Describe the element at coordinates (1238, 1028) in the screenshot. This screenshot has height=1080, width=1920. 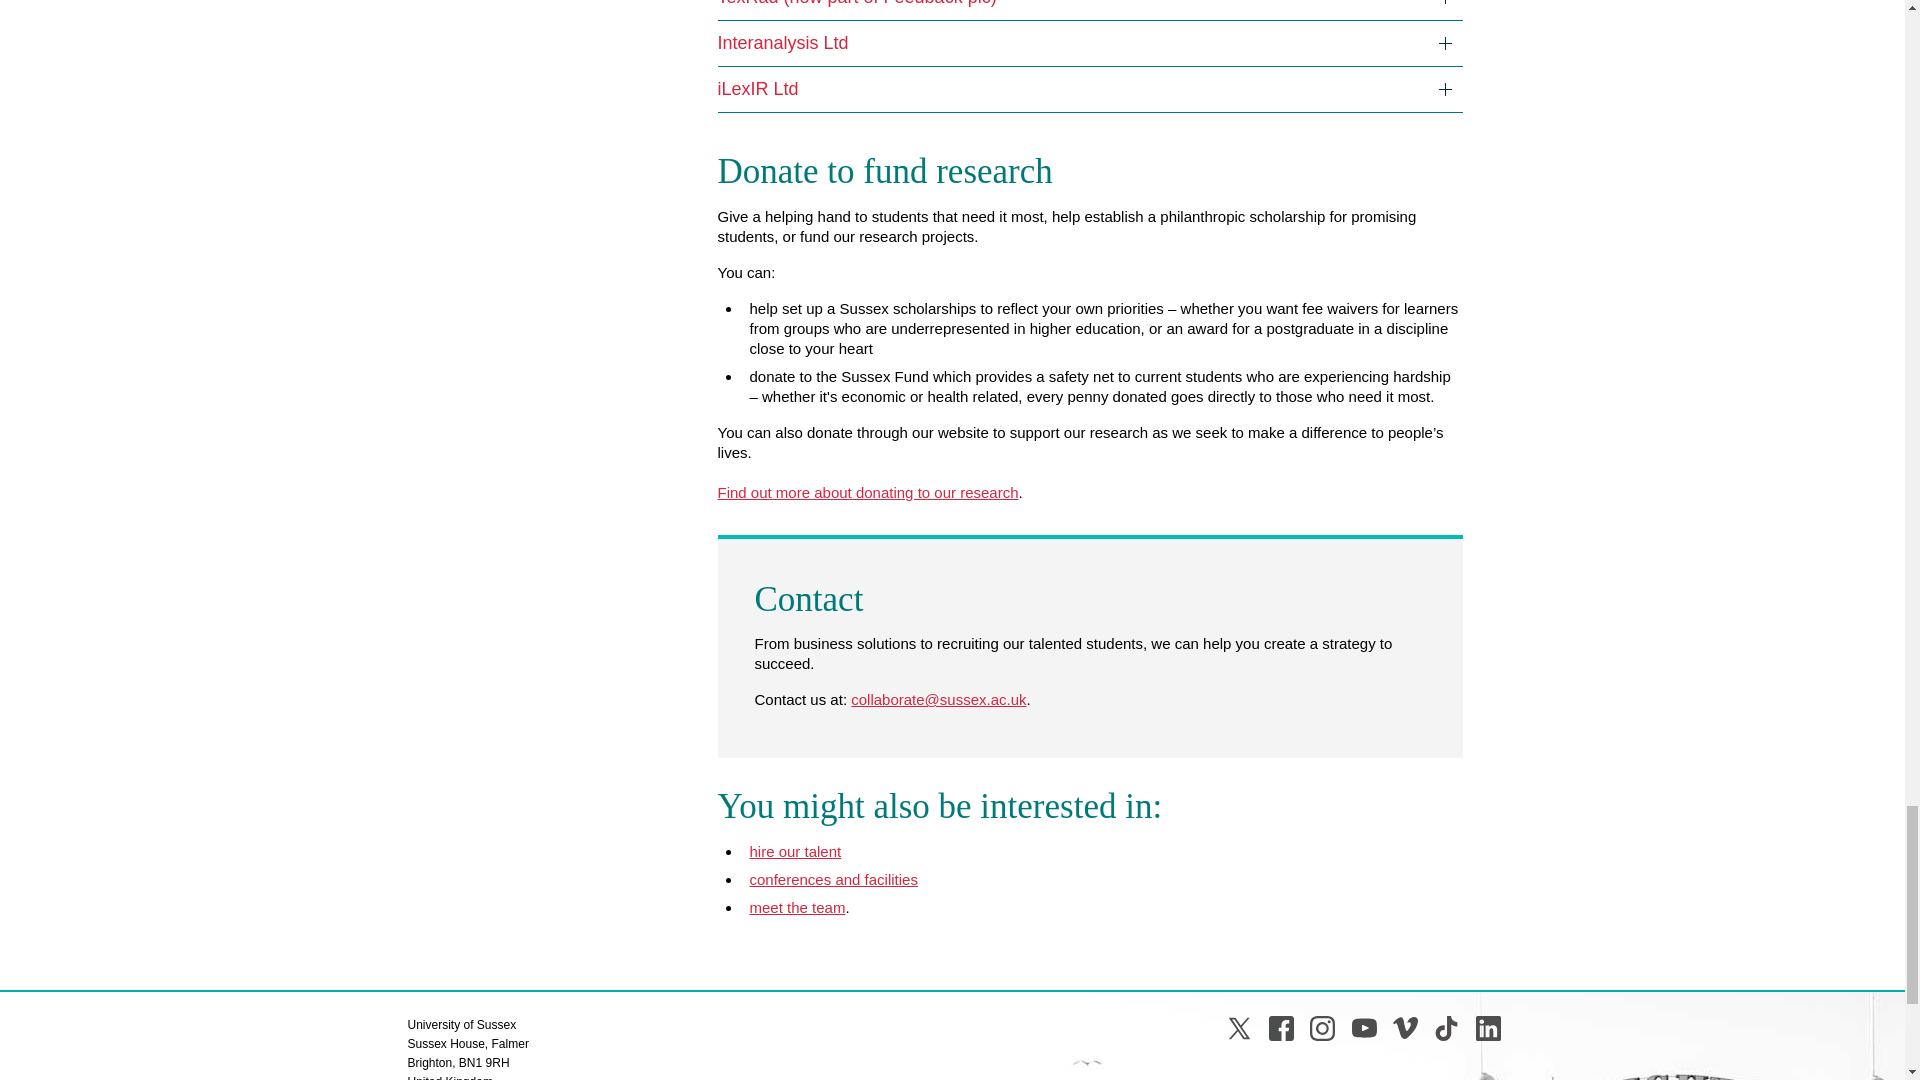
I see `Twitter` at that location.